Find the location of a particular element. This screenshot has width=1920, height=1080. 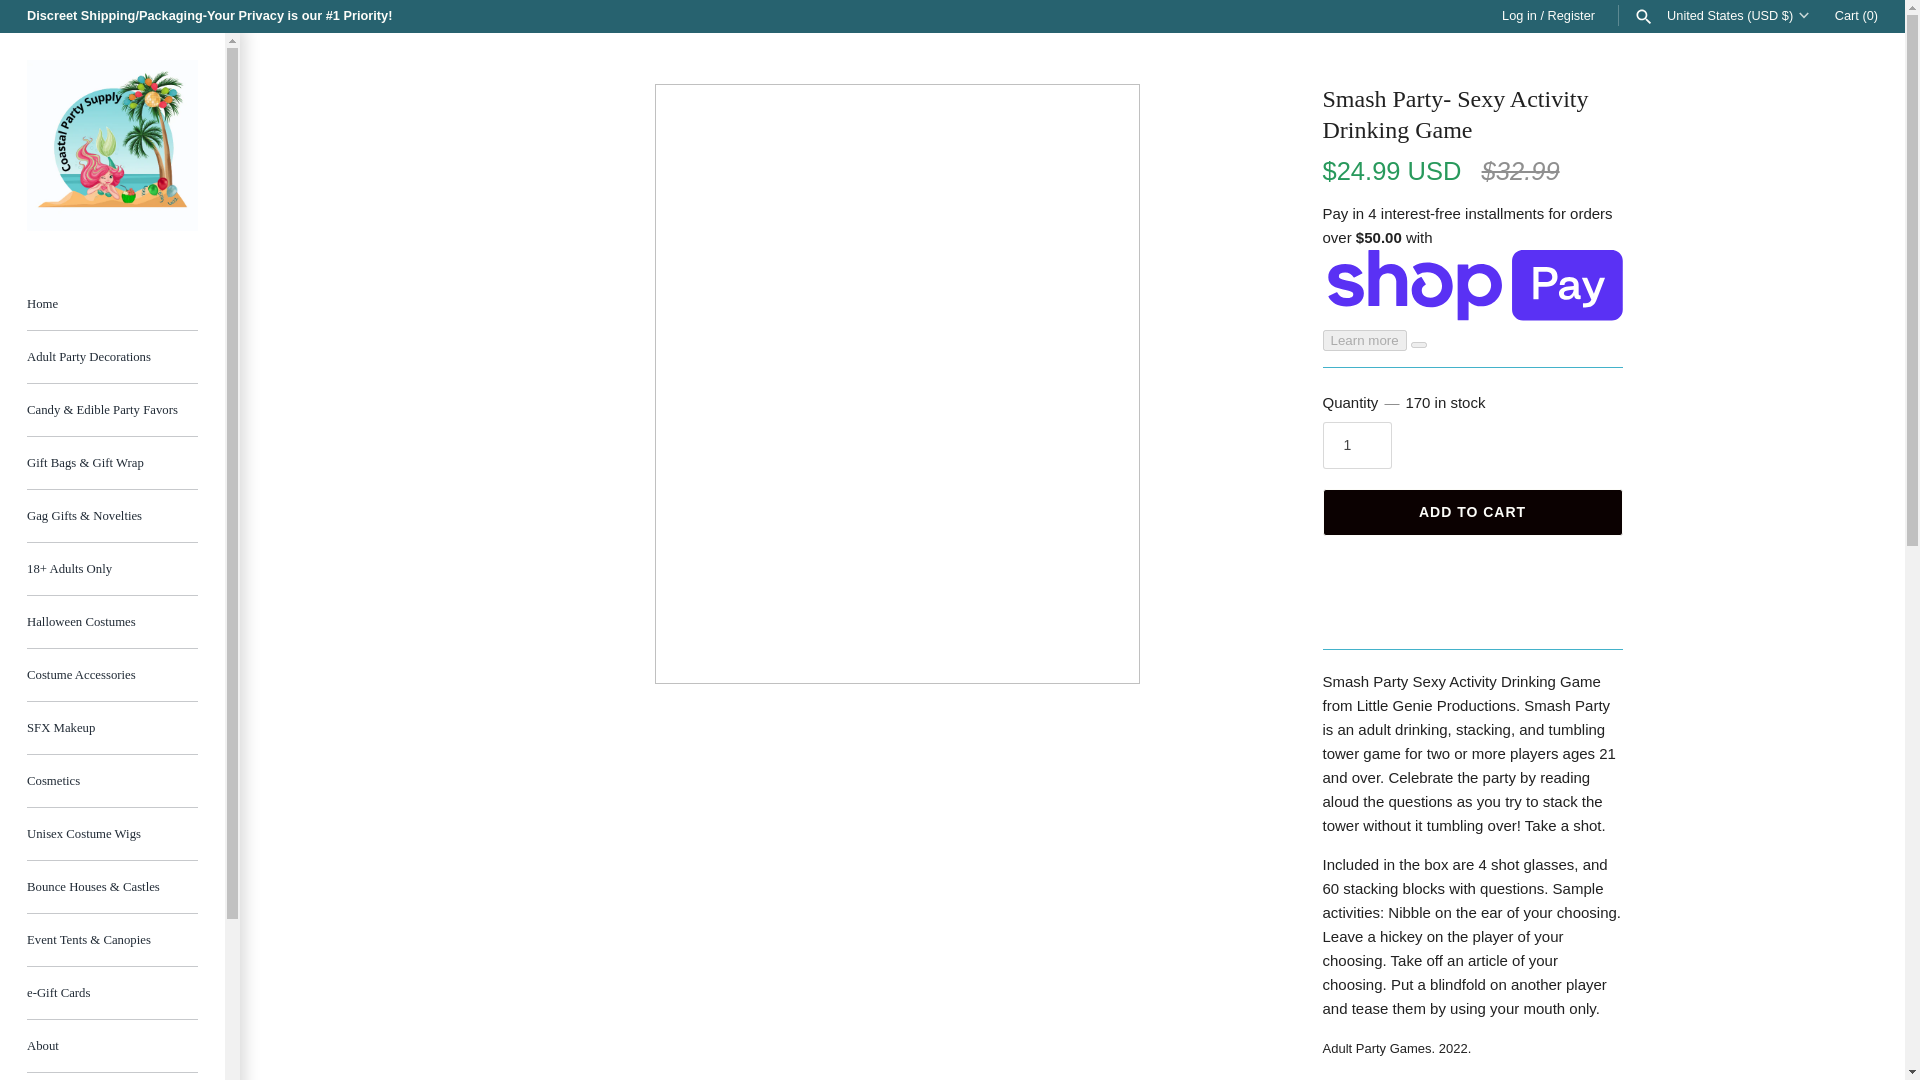

Adult Party Decorations is located at coordinates (112, 357).